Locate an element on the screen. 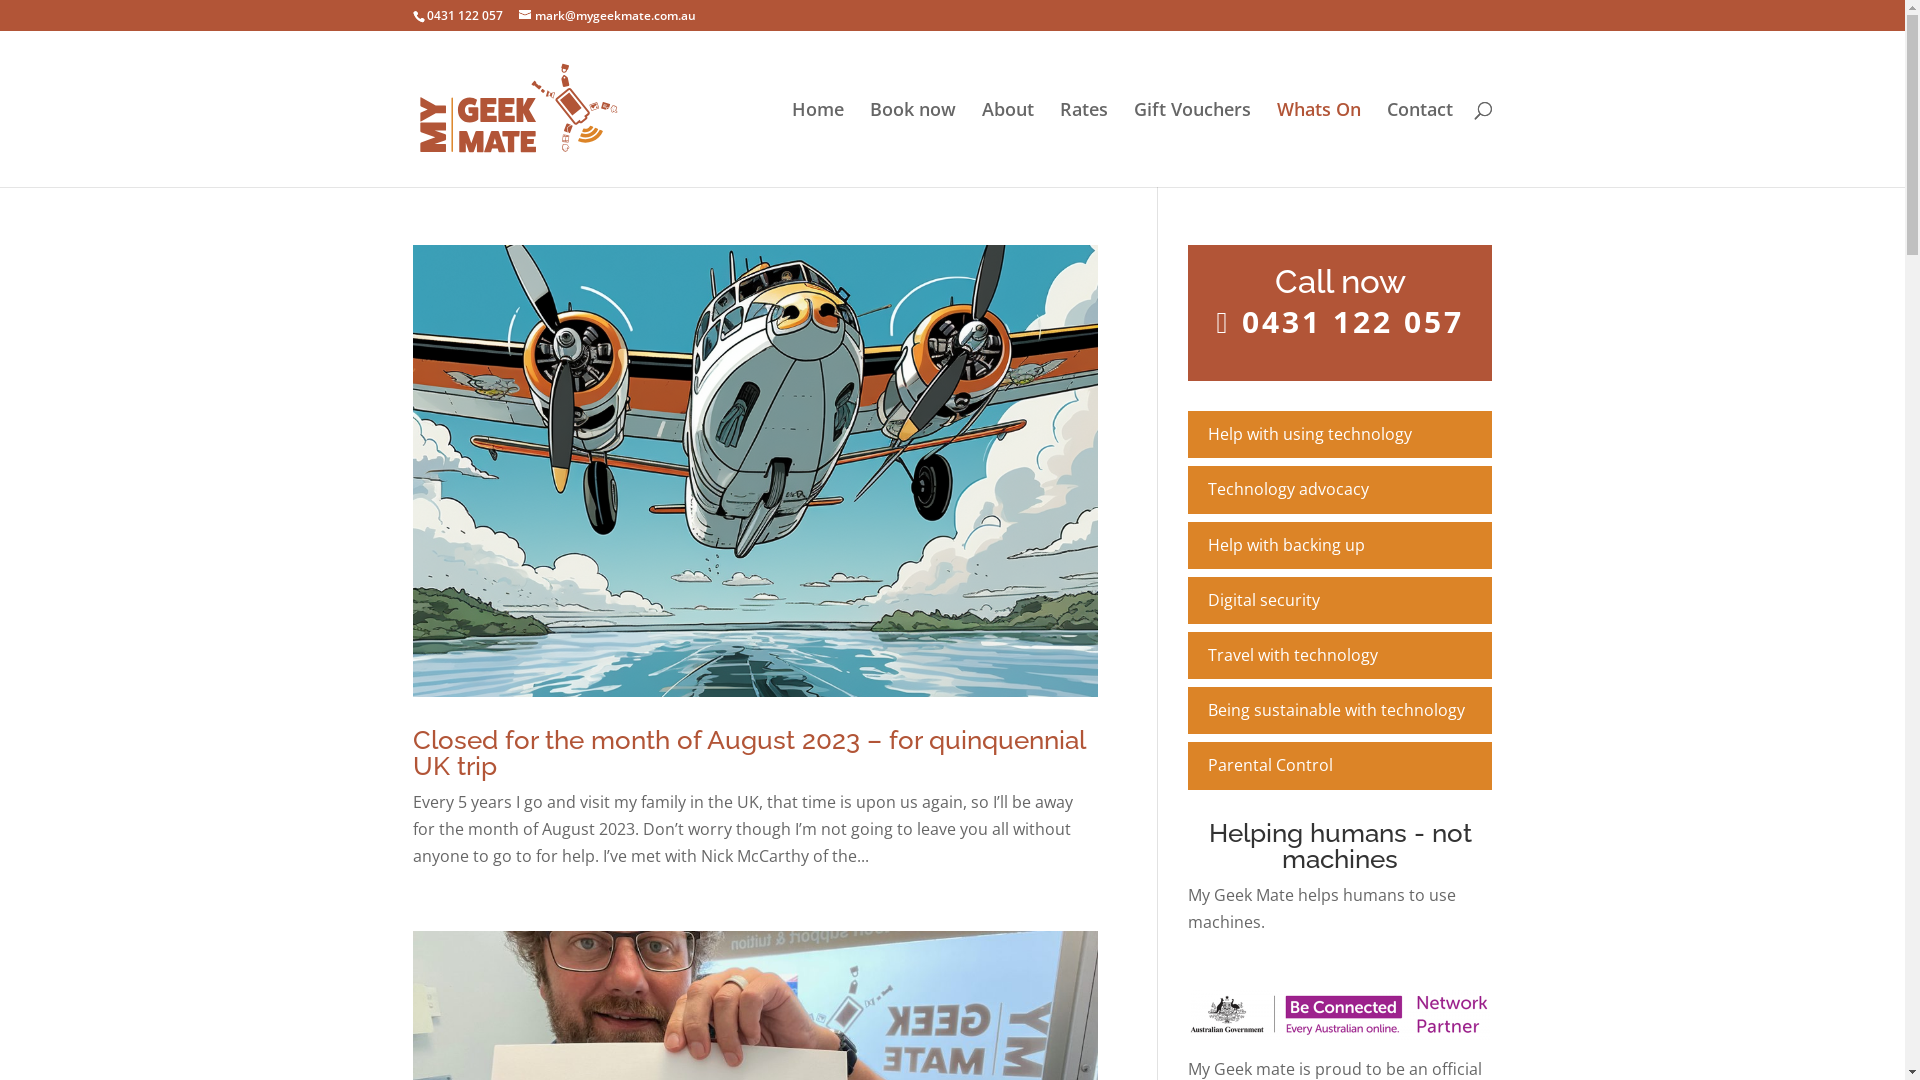 The width and height of the screenshot is (1920, 1080). Parental Control is located at coordinates (1340, 766).